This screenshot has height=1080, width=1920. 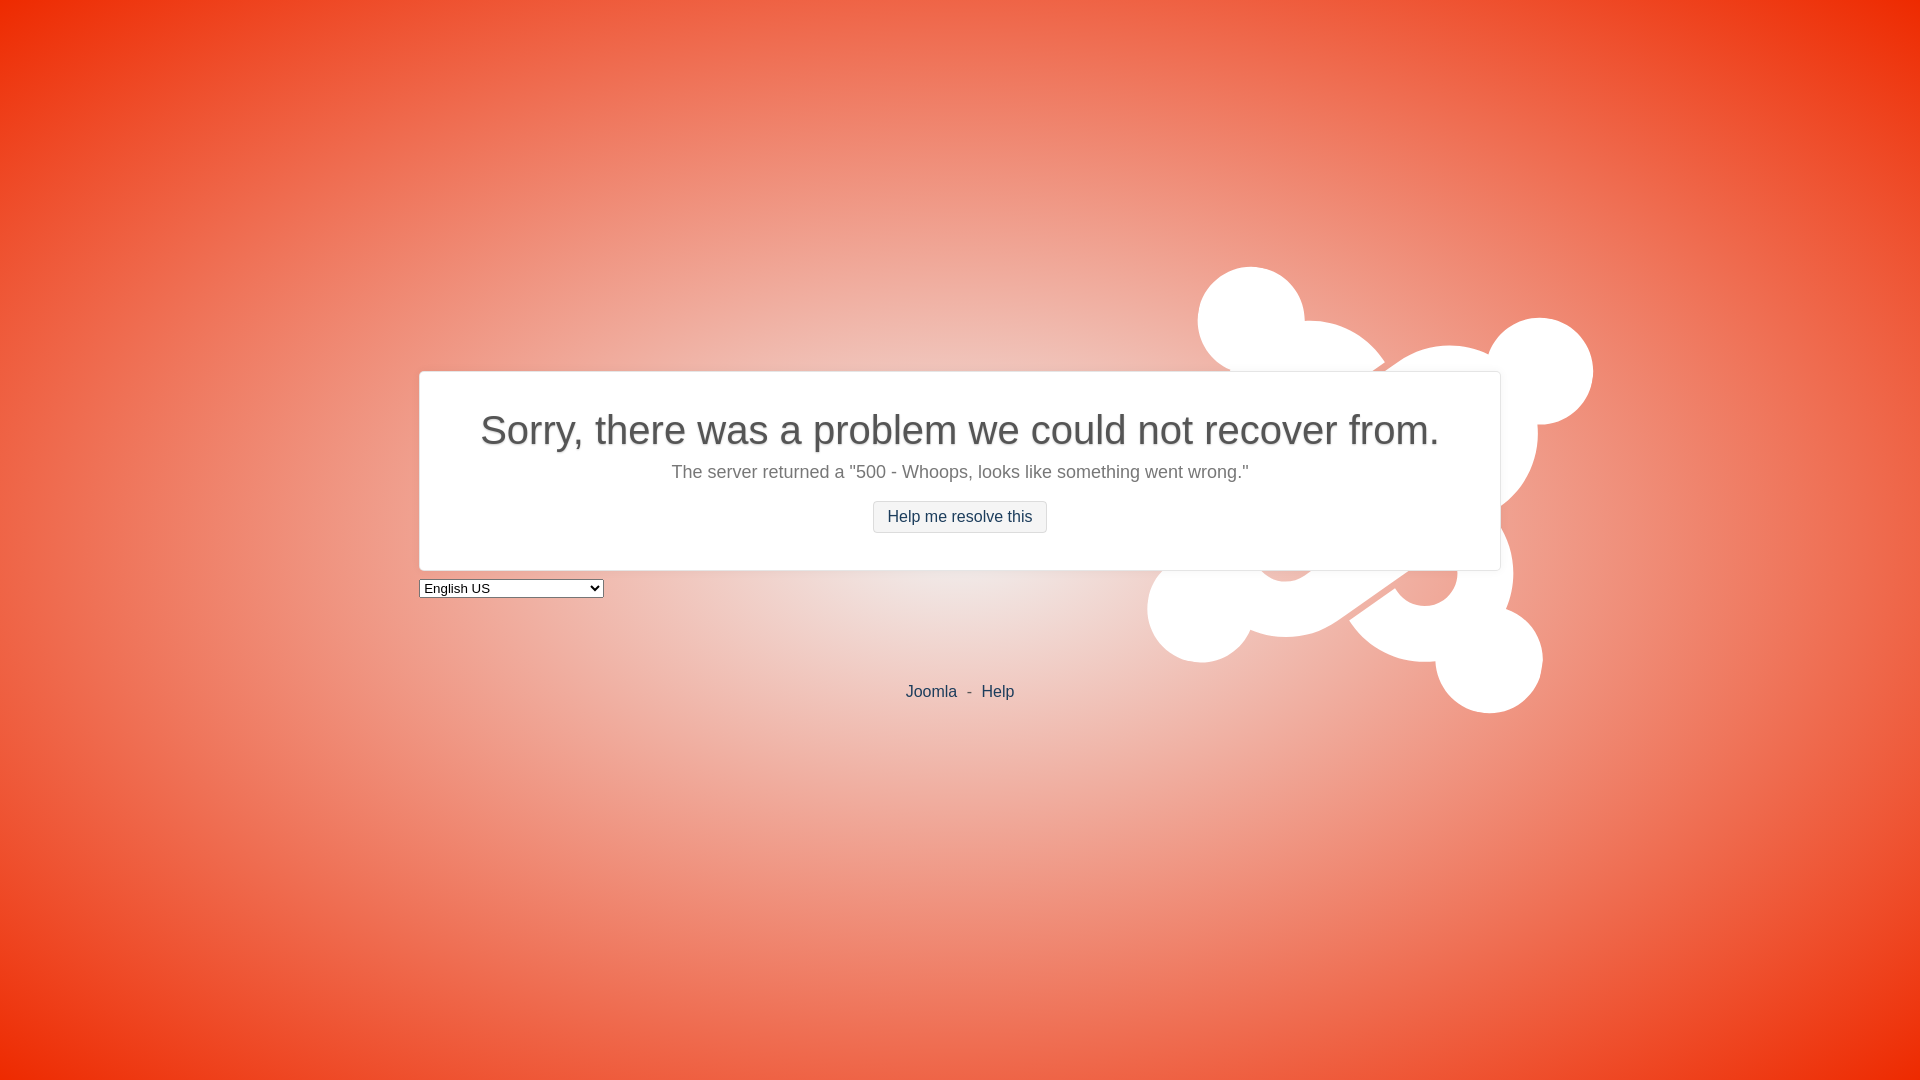 I want to click on Help, so click(x=997, y=690).